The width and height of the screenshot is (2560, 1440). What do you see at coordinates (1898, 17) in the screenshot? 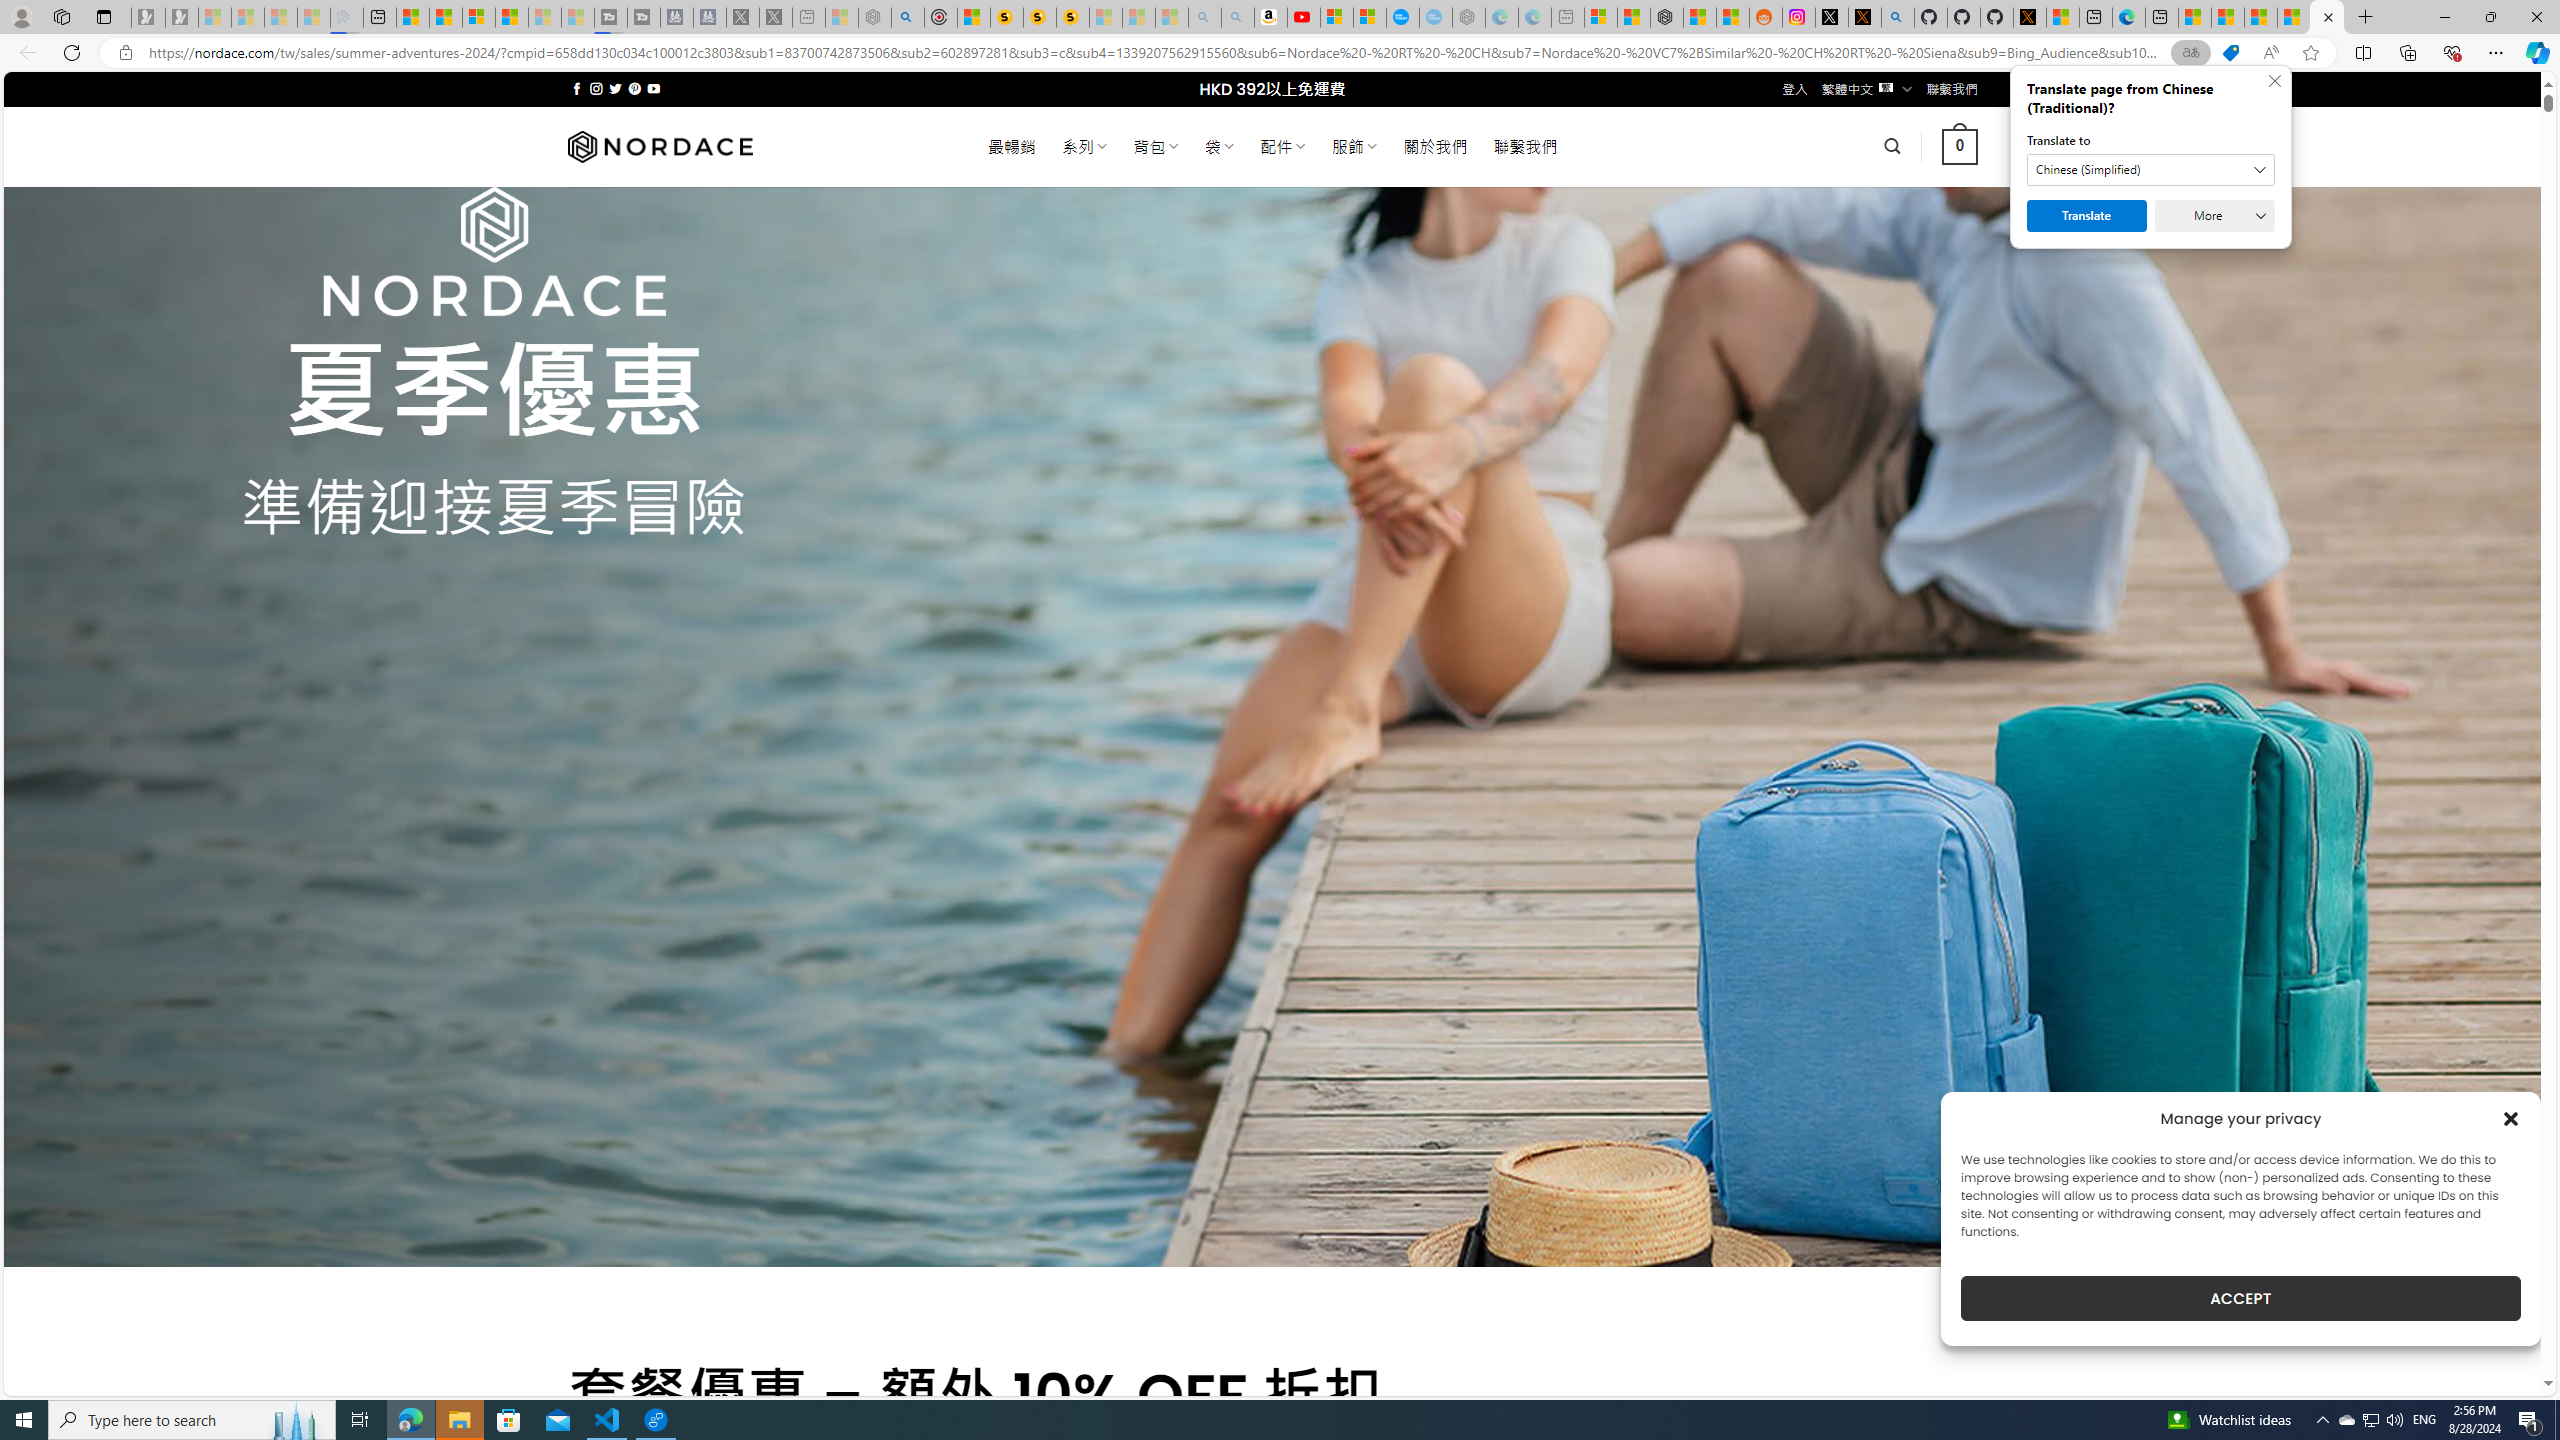
I see `github - Search` at bounding box center [1898, 17].